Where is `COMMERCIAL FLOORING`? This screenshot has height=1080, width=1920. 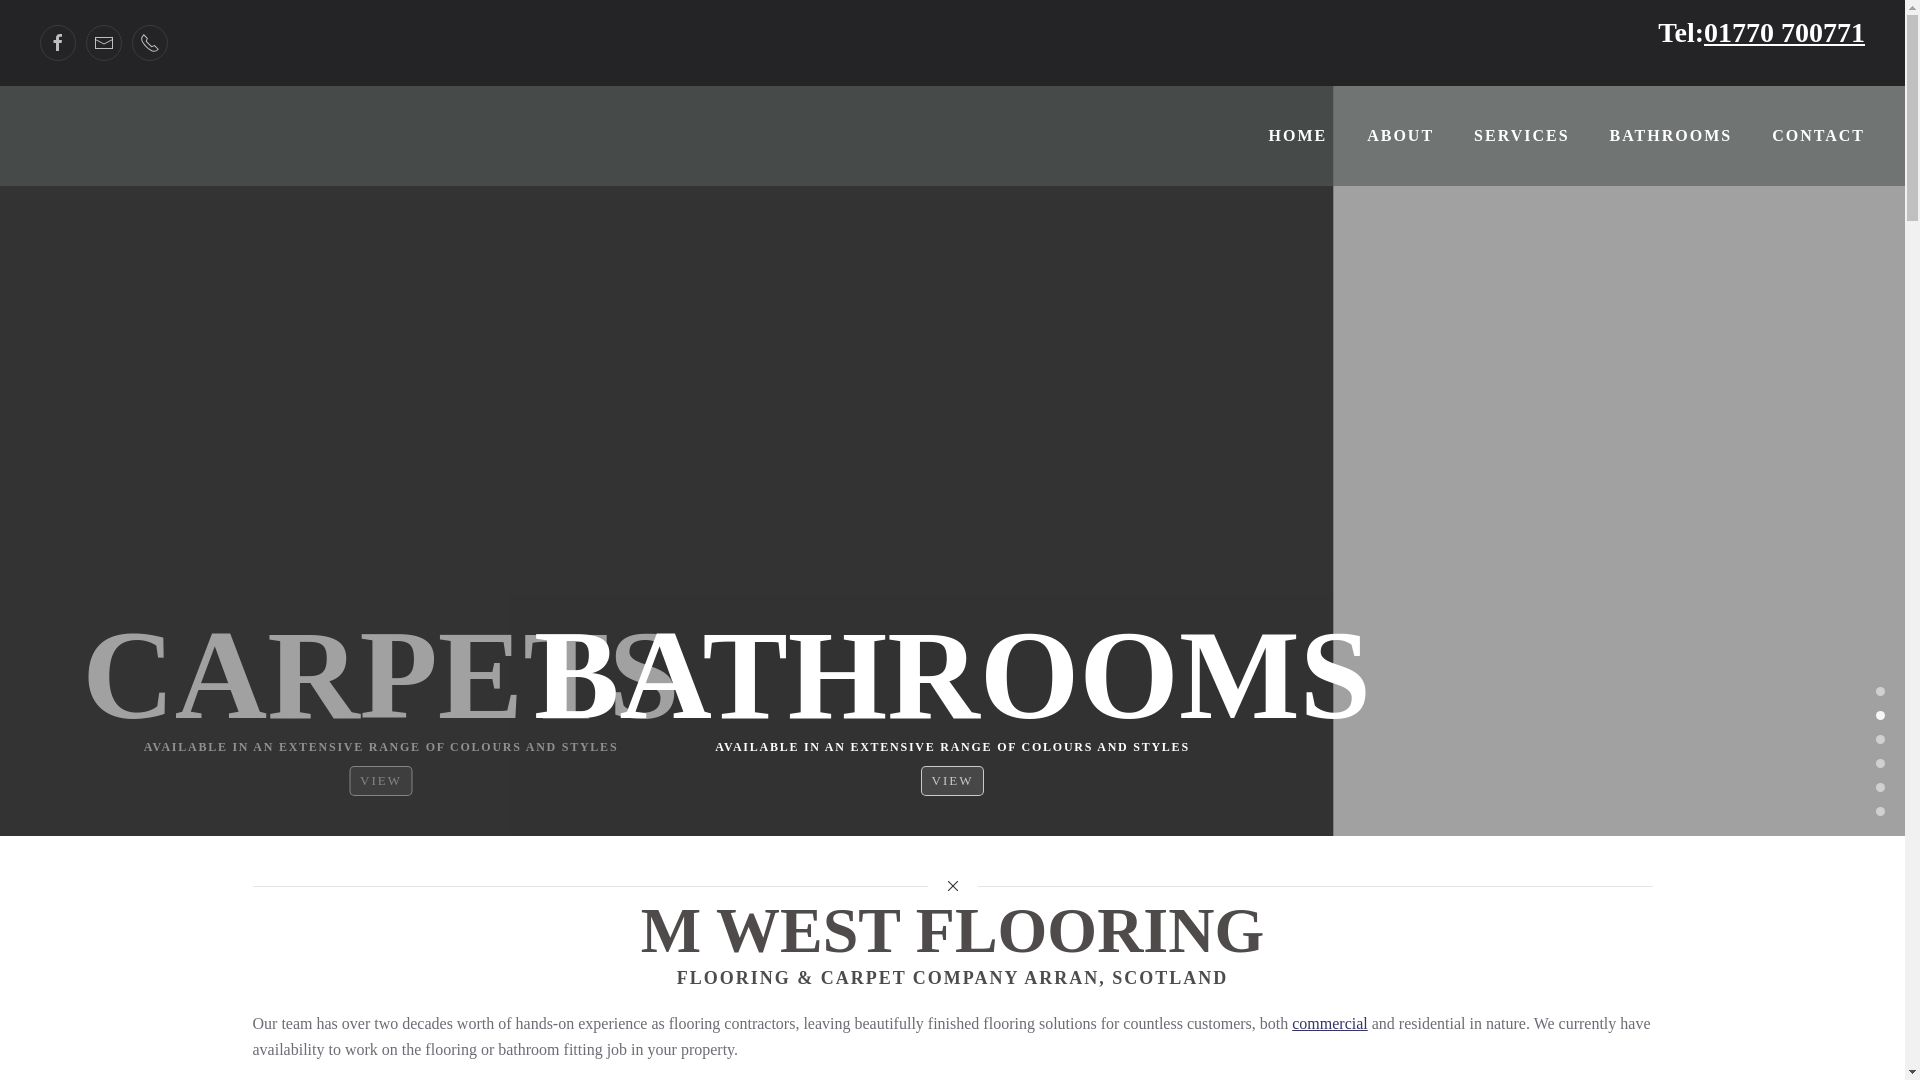 COMMERCIAL FLOORING is located at coordinates (1880, 810).